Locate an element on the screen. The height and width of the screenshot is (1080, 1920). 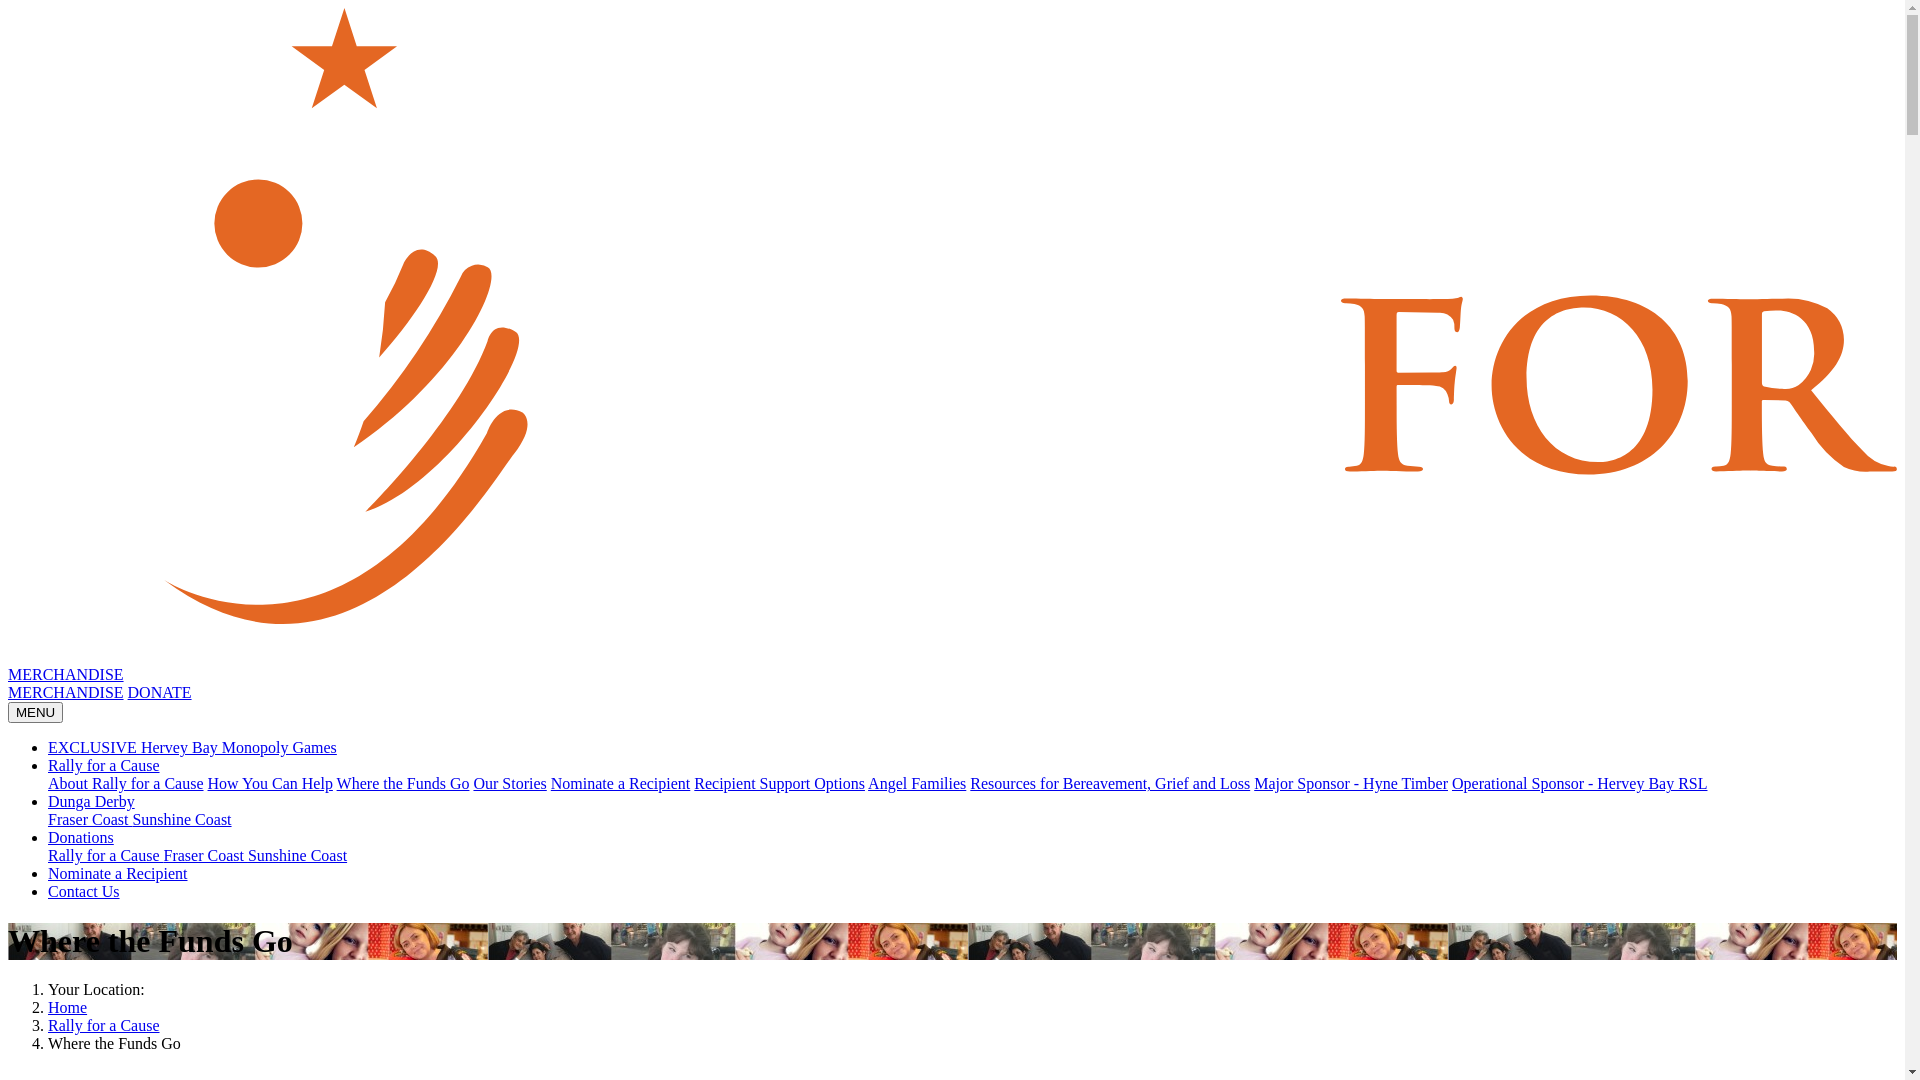
Rally for a Cause is located at coordinates (106, 856).